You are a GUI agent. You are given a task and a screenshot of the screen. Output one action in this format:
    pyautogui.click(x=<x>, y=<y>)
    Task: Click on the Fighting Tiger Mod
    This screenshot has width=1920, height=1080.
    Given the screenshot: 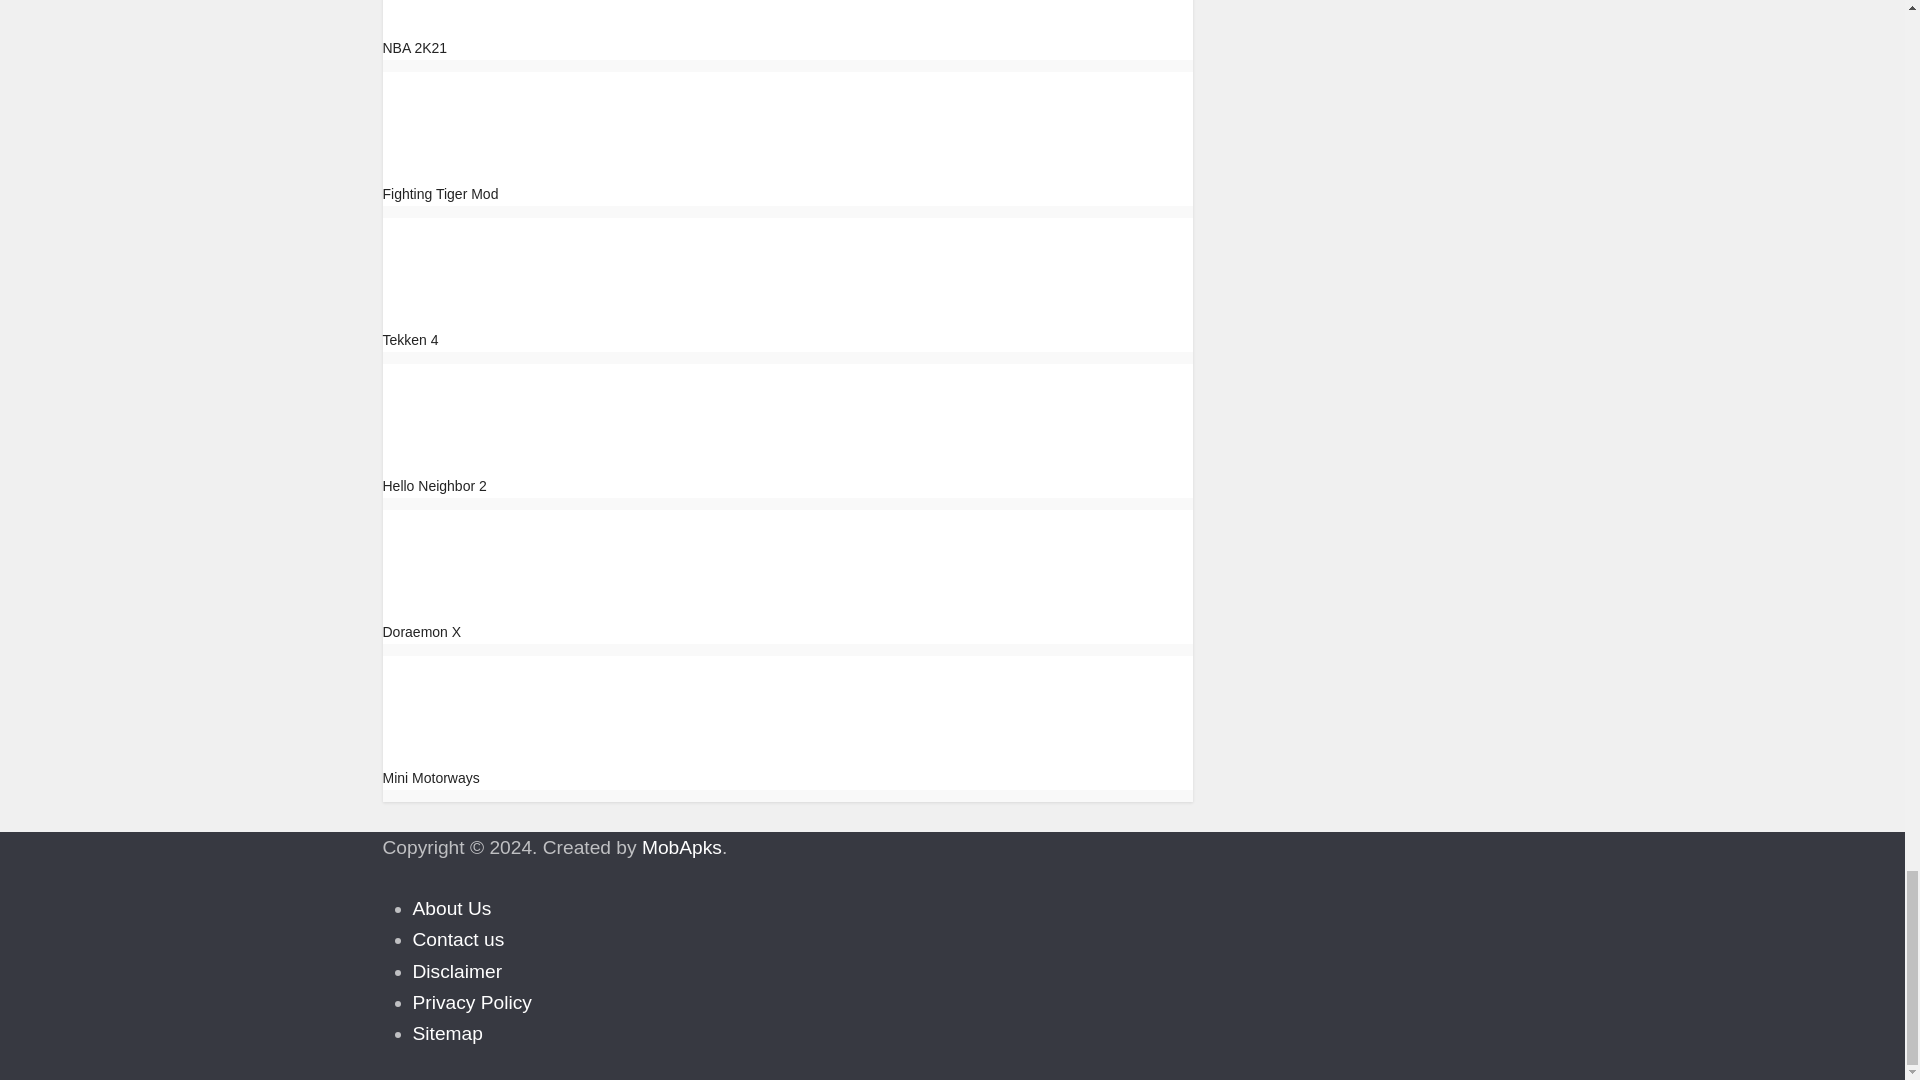 What is the action you would take?
    pyautogui.click(x=454, y=120)
    